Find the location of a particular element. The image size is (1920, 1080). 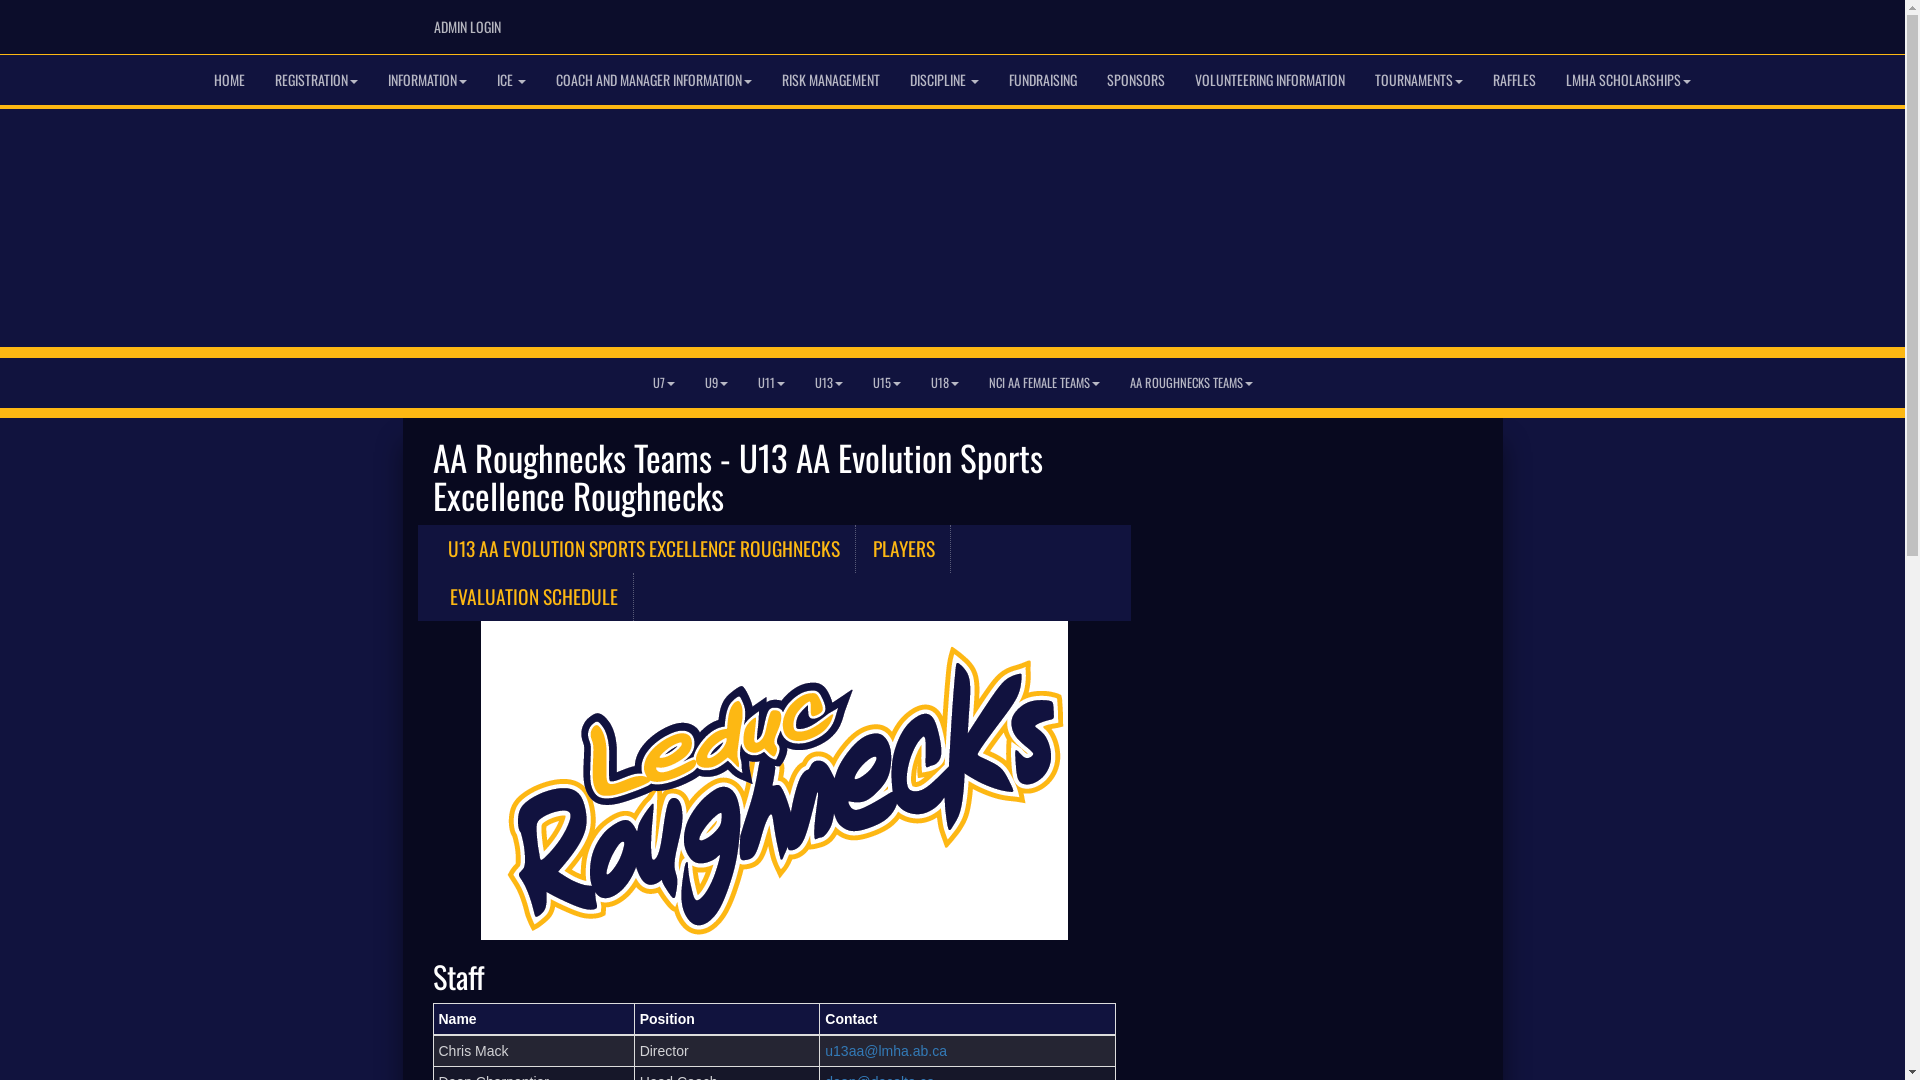

U13 AA EVOLUTION SPORTS EXCELLENCE ROUGHNECKS is located at coordinates (644, 549).